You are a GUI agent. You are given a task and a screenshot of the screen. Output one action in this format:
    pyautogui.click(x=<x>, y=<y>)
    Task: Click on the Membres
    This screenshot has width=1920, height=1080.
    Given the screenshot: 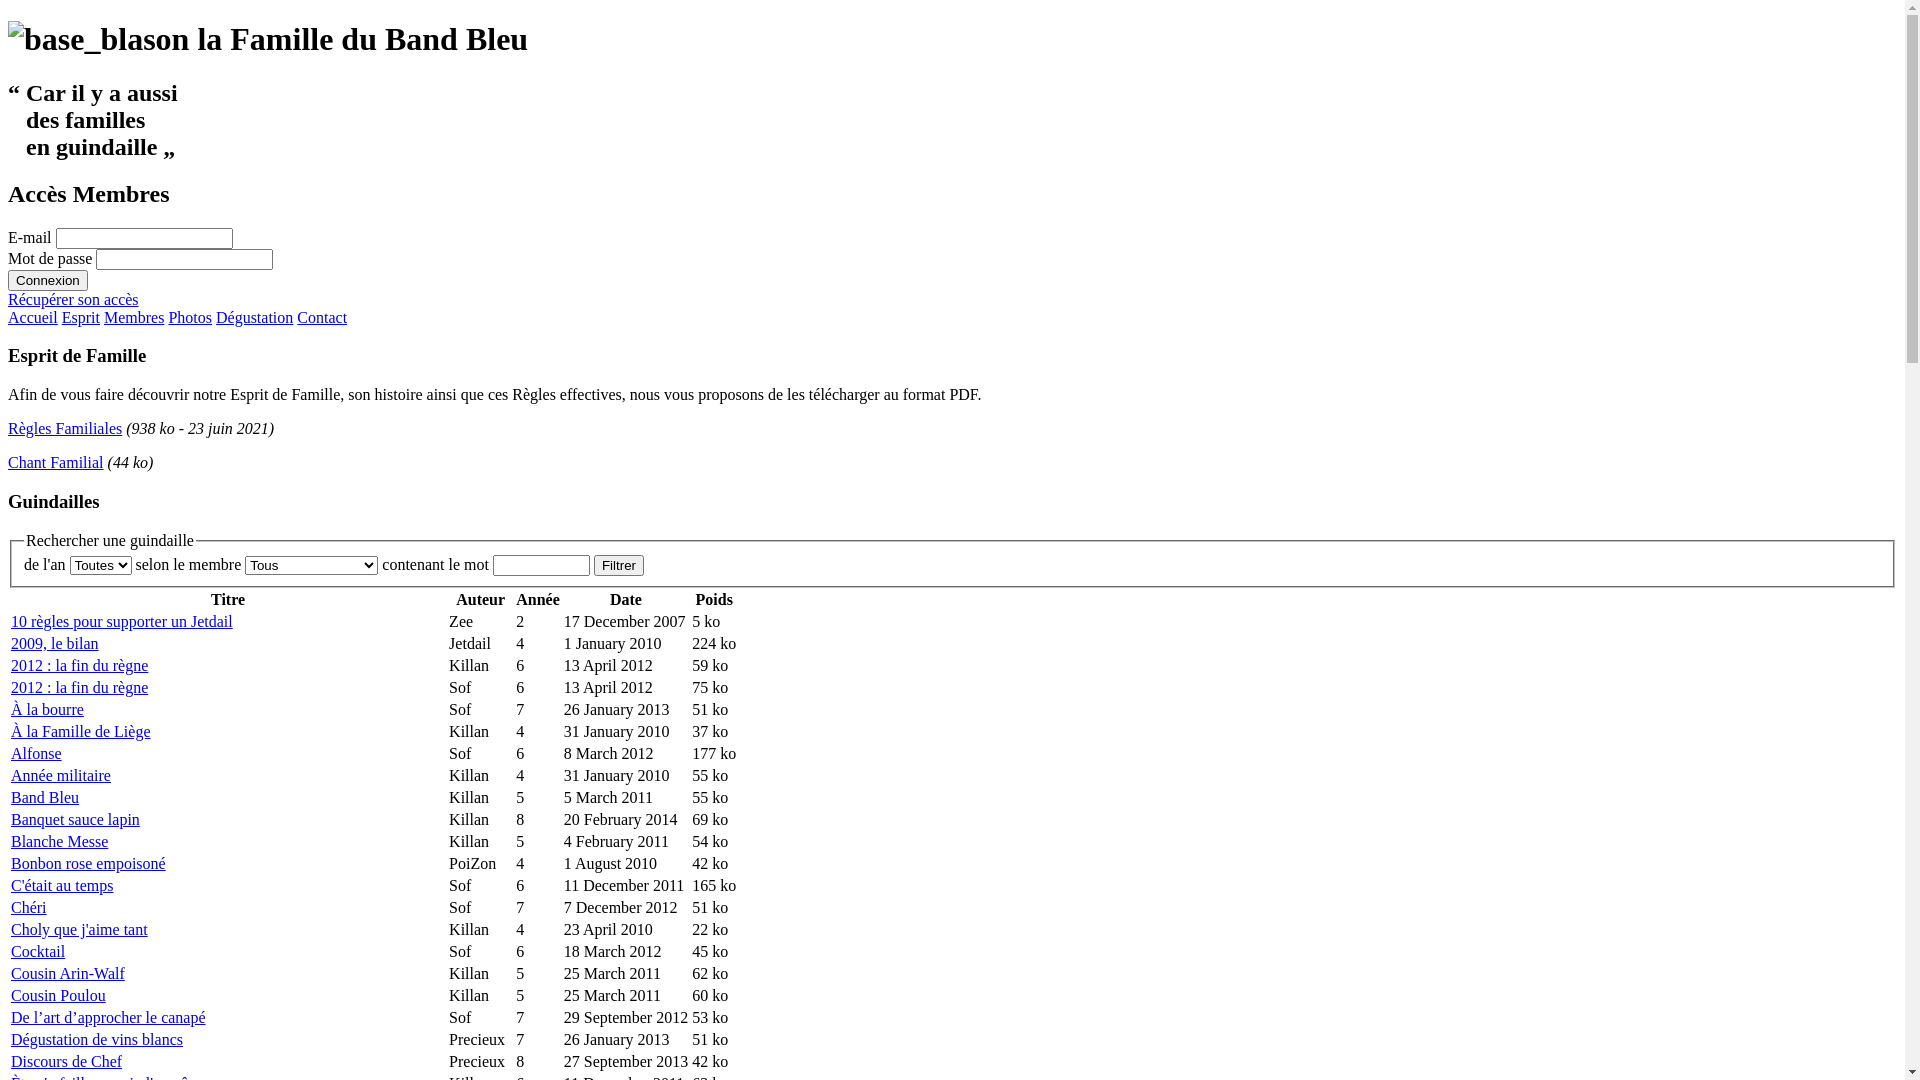 What is the action you would take?
    pyautogui.click(x=134, y=318)
    